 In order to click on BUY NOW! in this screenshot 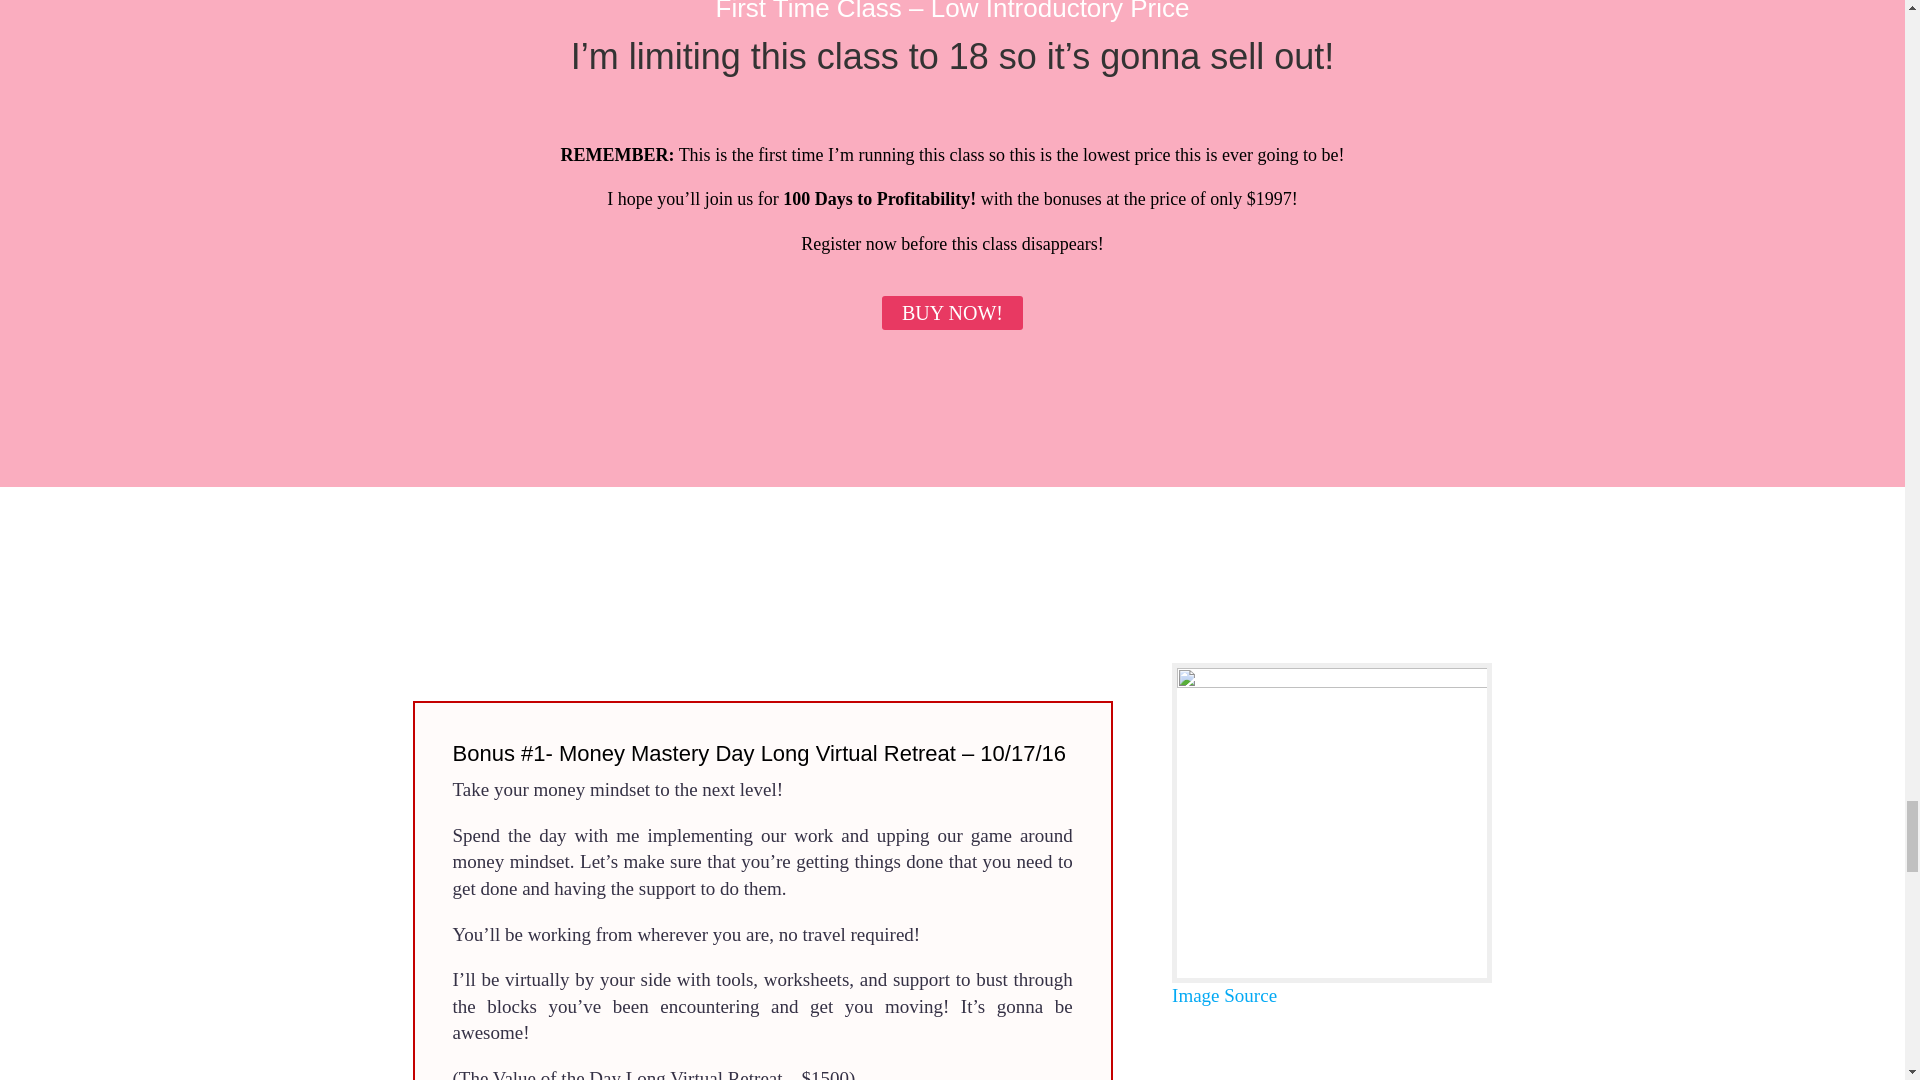, I will do `click(952, 312)`.